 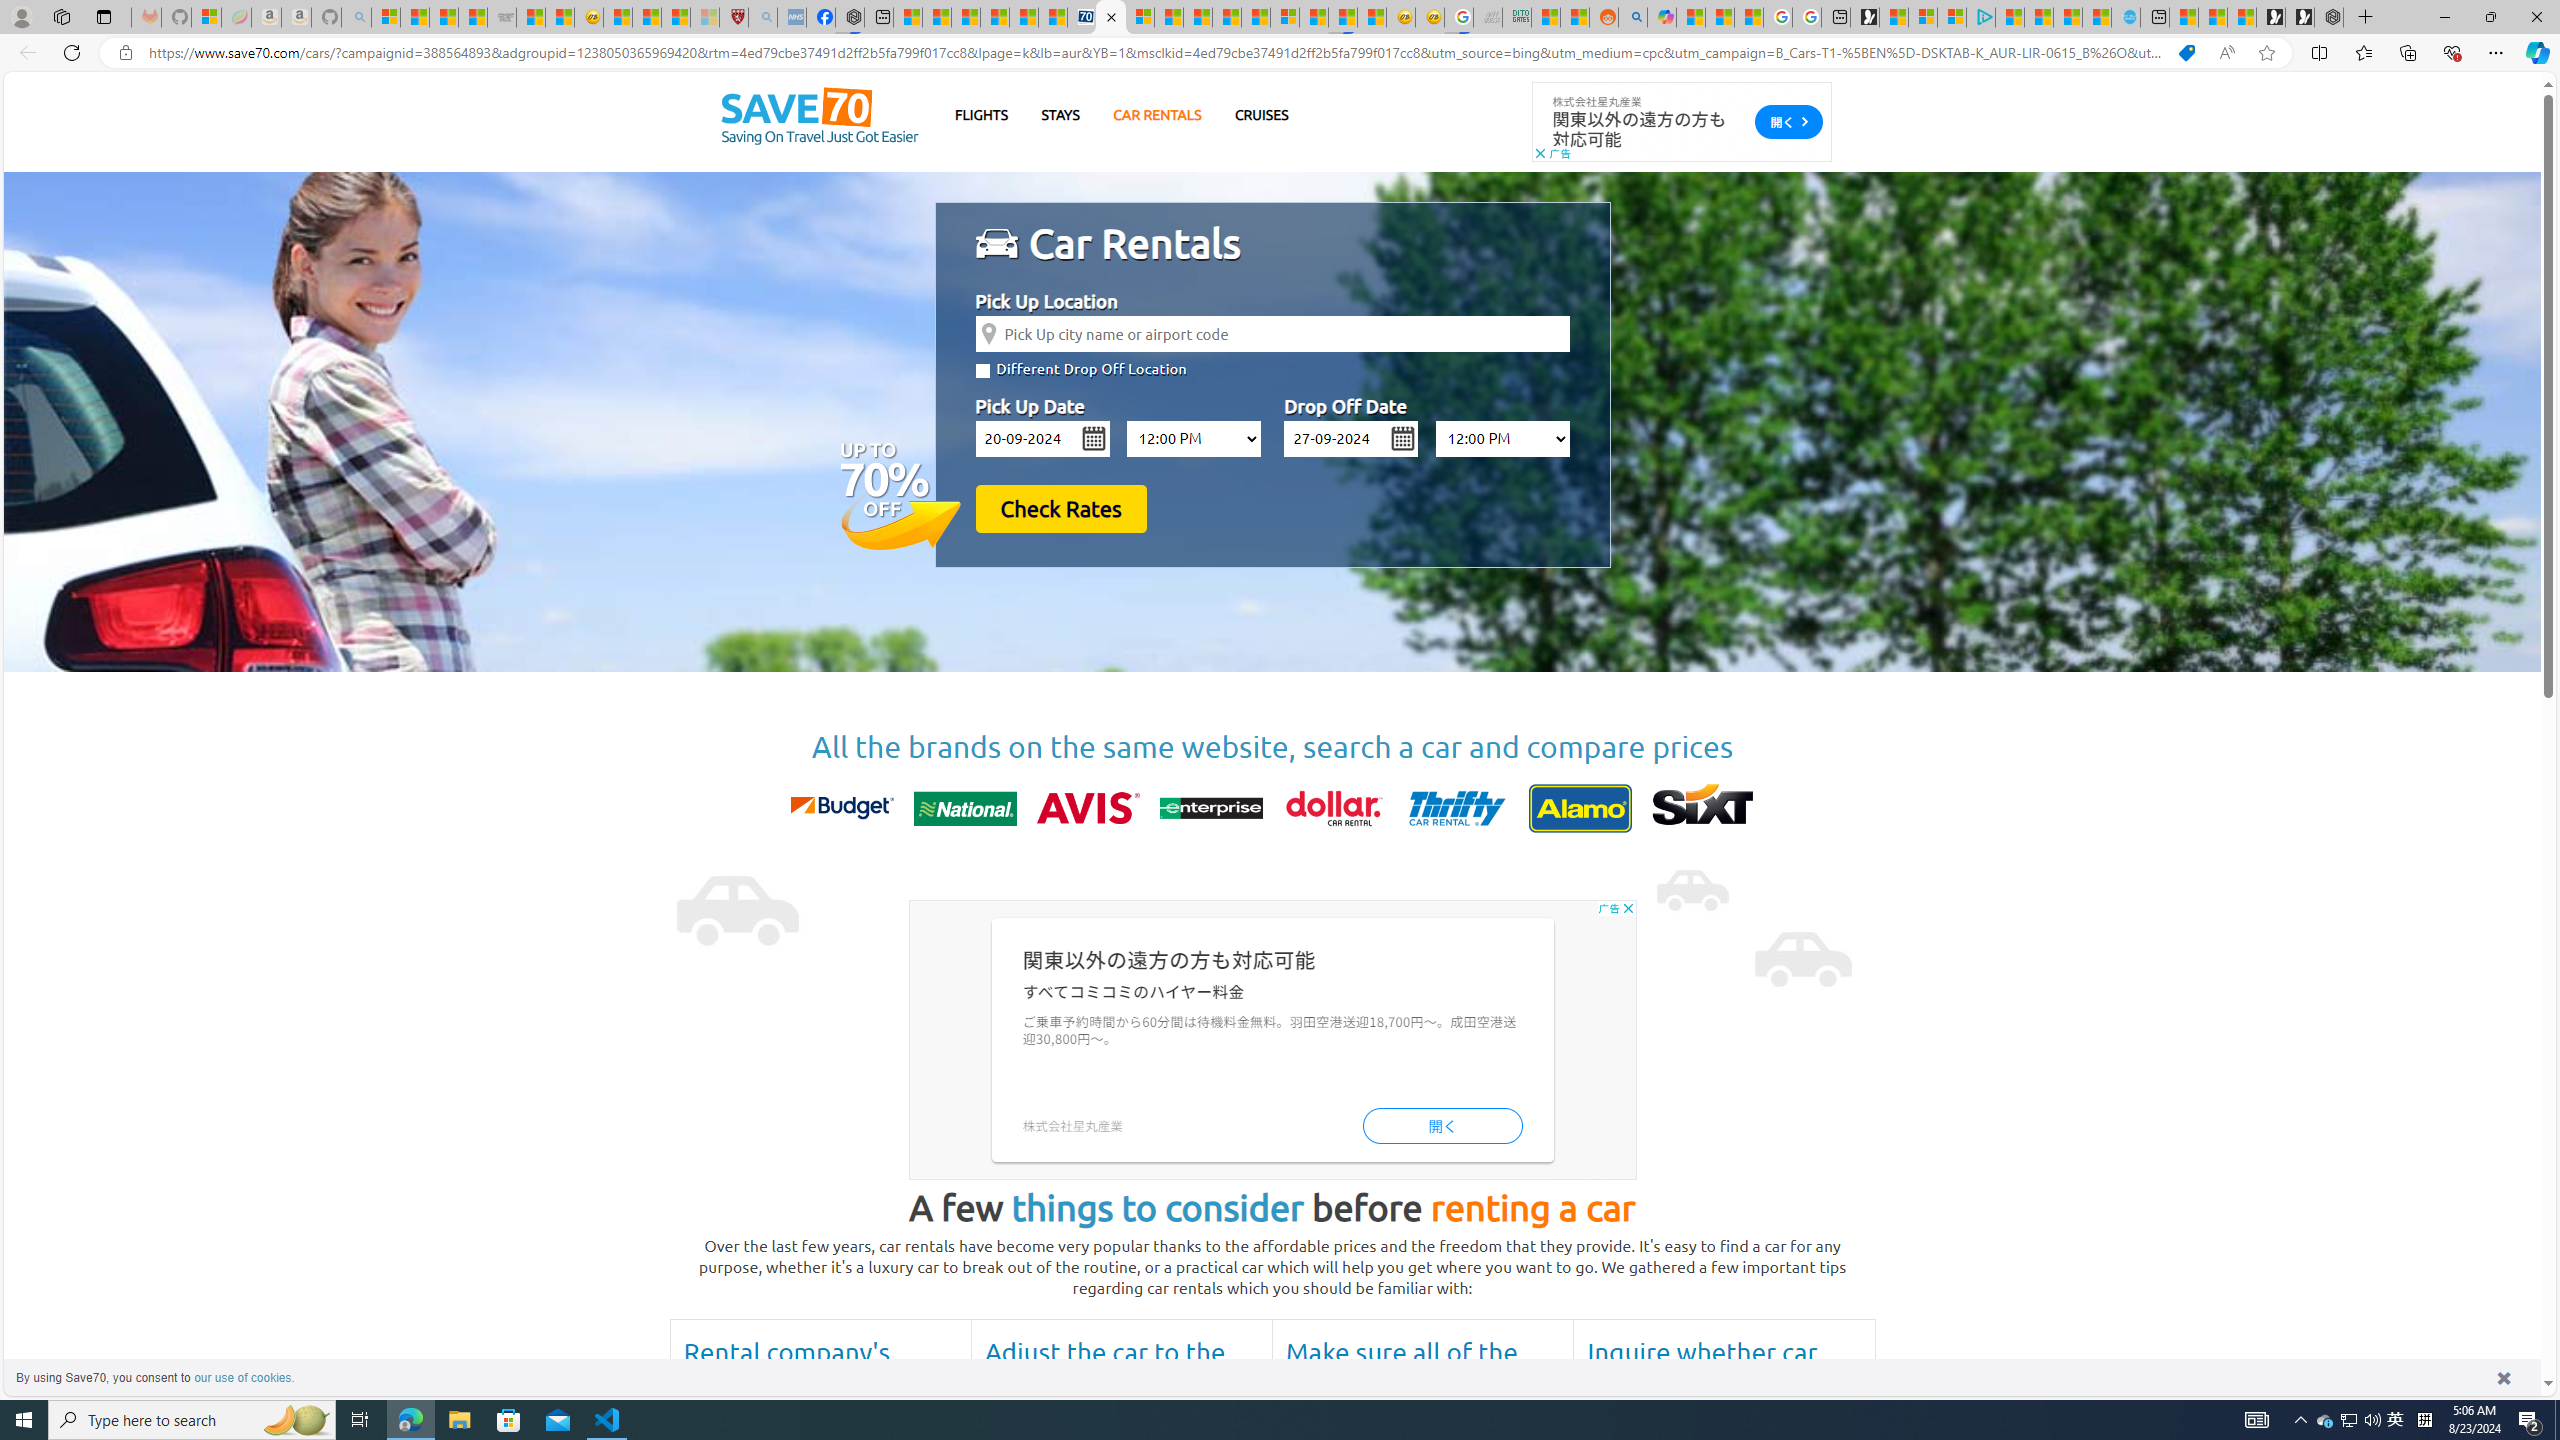 I want to click on sixt, so click(x=1704, y=808).